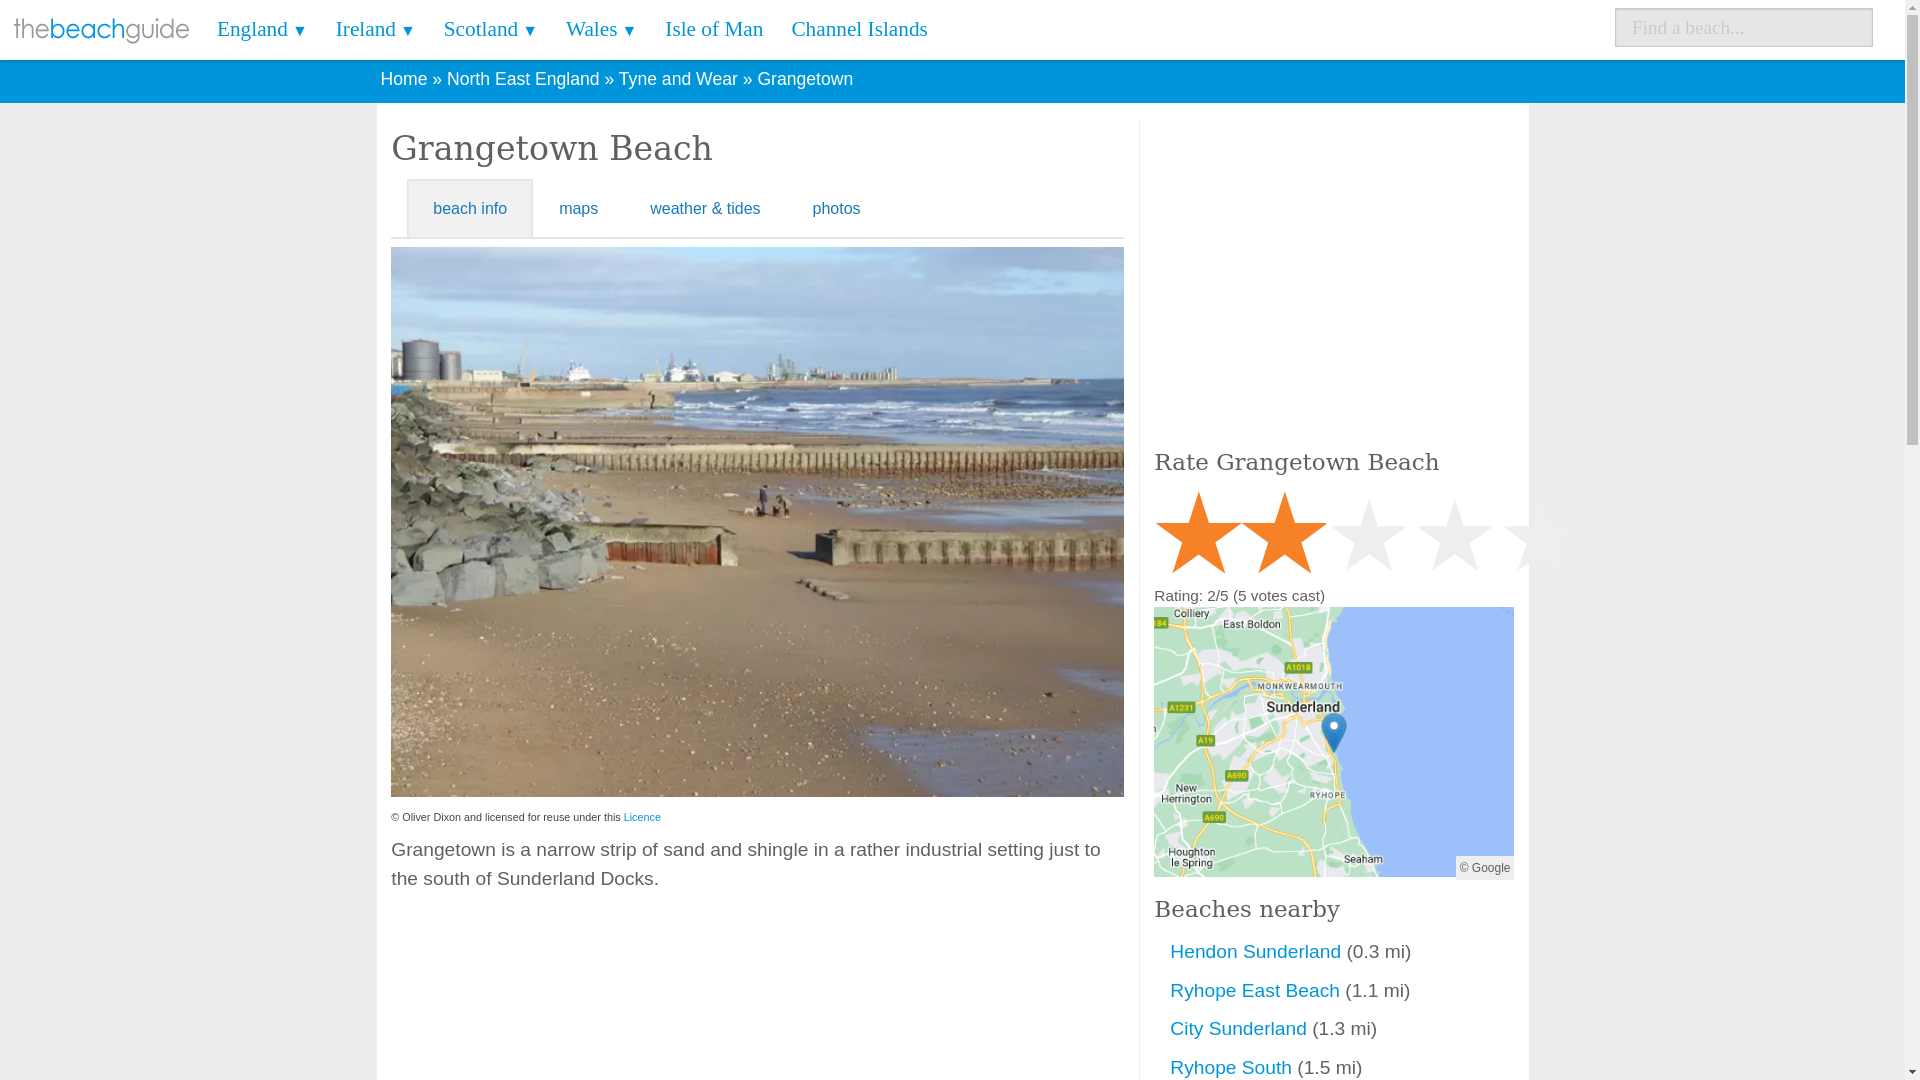  I want to click on Channel Islands, so click(858, 30).